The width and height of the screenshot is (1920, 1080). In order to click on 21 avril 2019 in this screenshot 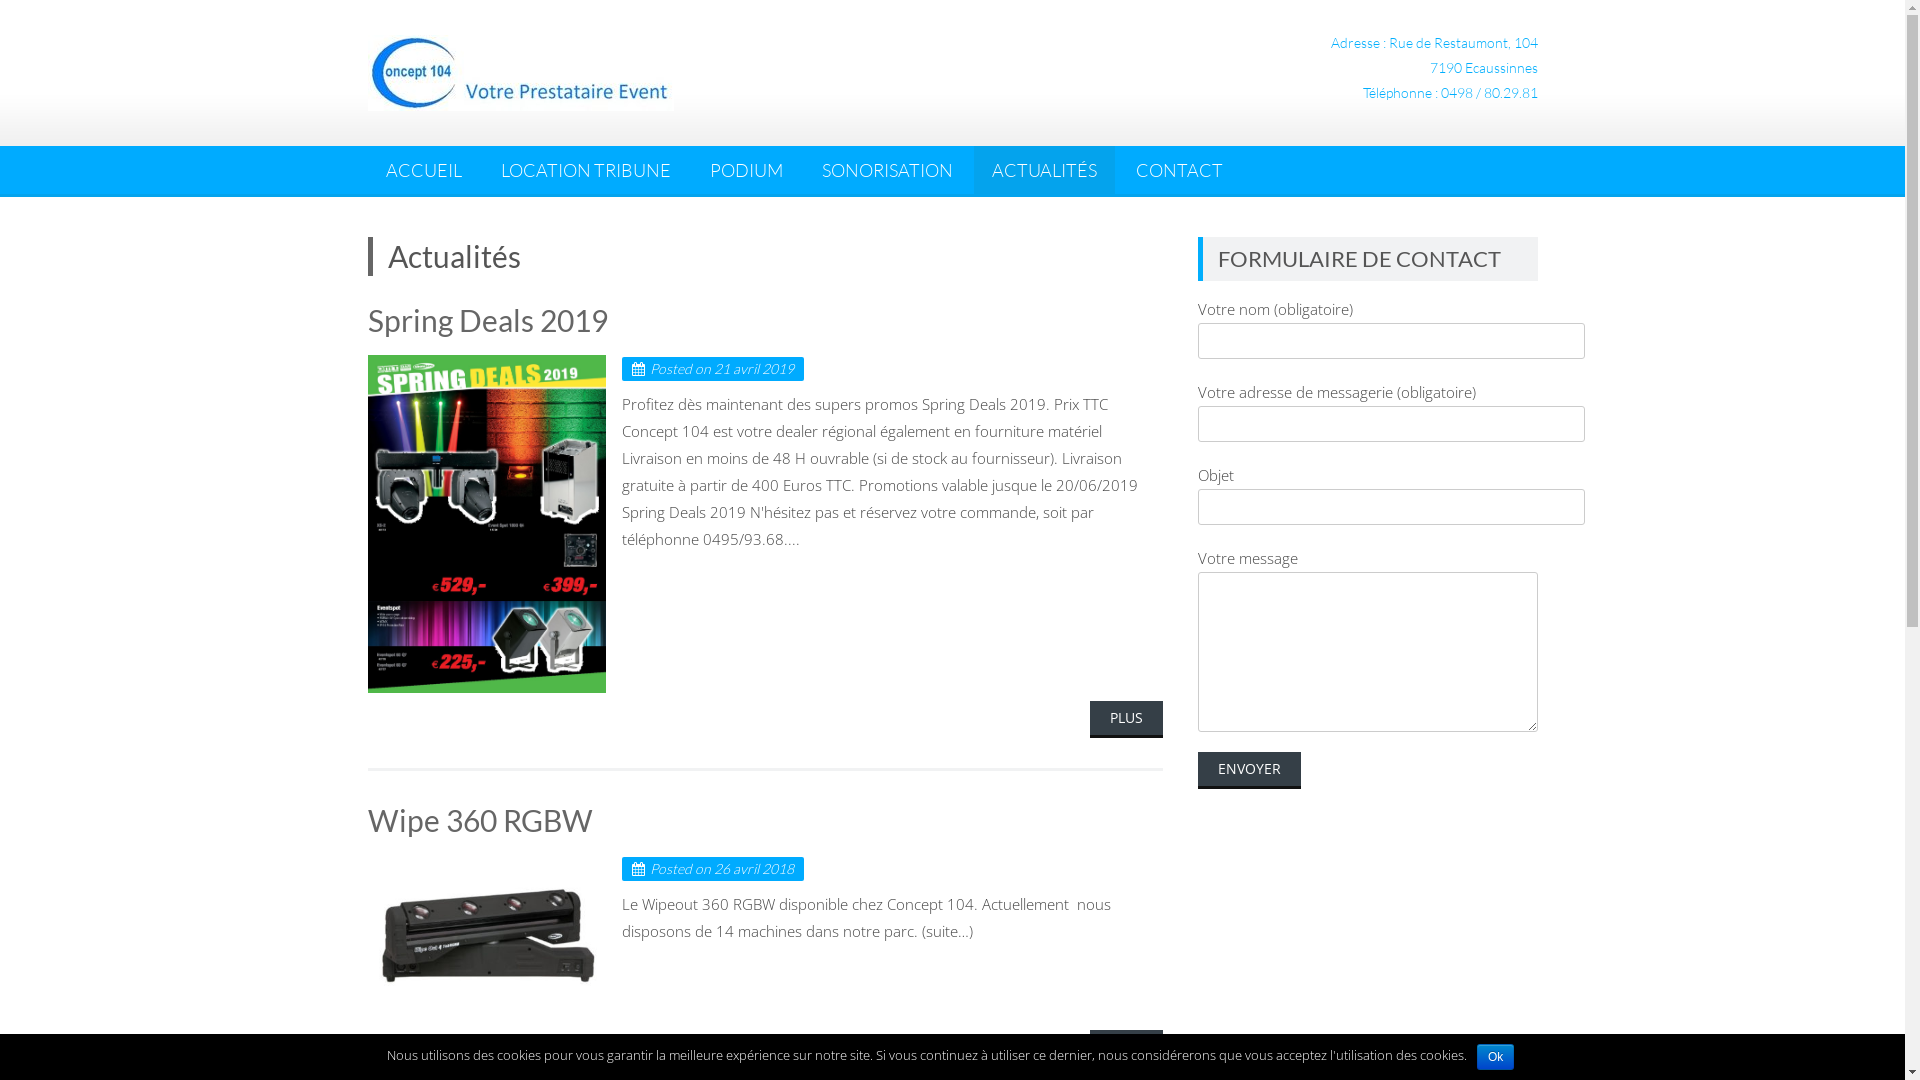, I will do `click(754, 368)`.